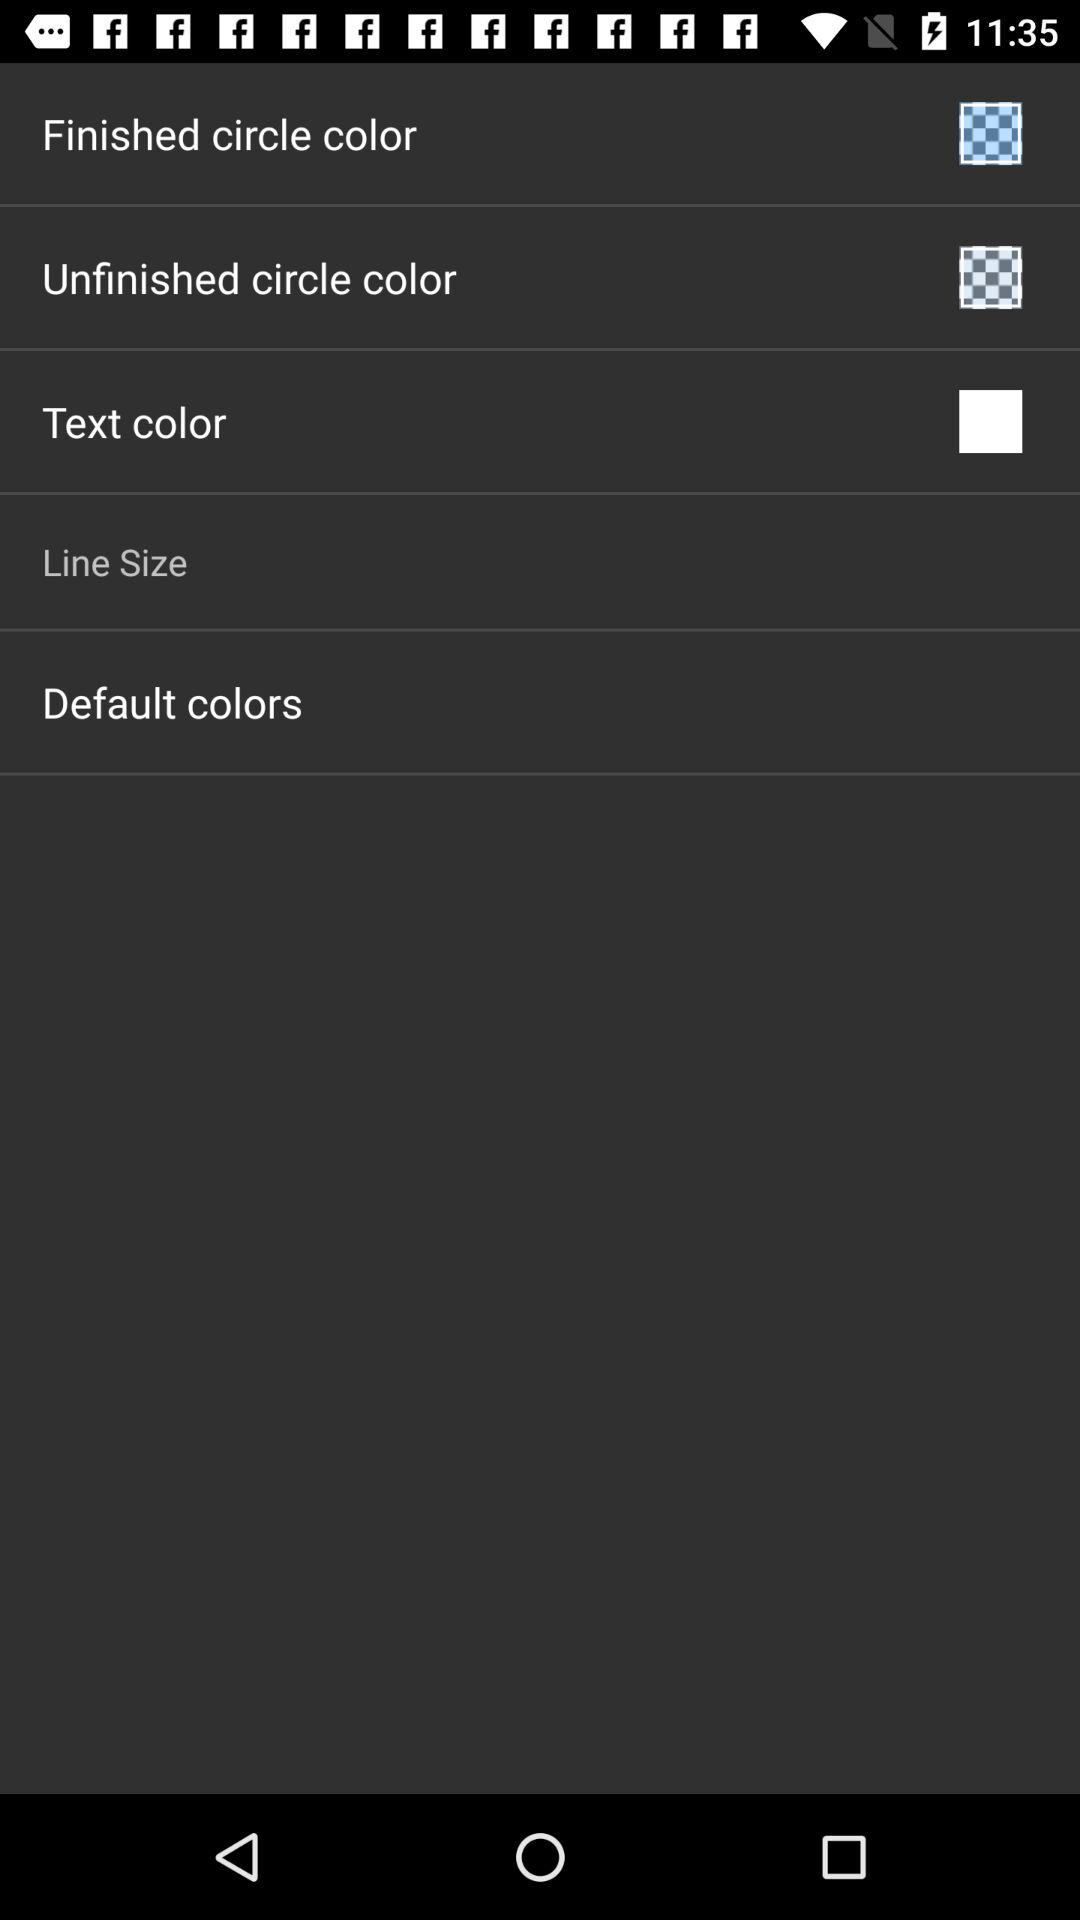 Image resolution: width=1080 pixels, height=1920 pixels. I want to click on jump to the default colors, so click(172, 702).